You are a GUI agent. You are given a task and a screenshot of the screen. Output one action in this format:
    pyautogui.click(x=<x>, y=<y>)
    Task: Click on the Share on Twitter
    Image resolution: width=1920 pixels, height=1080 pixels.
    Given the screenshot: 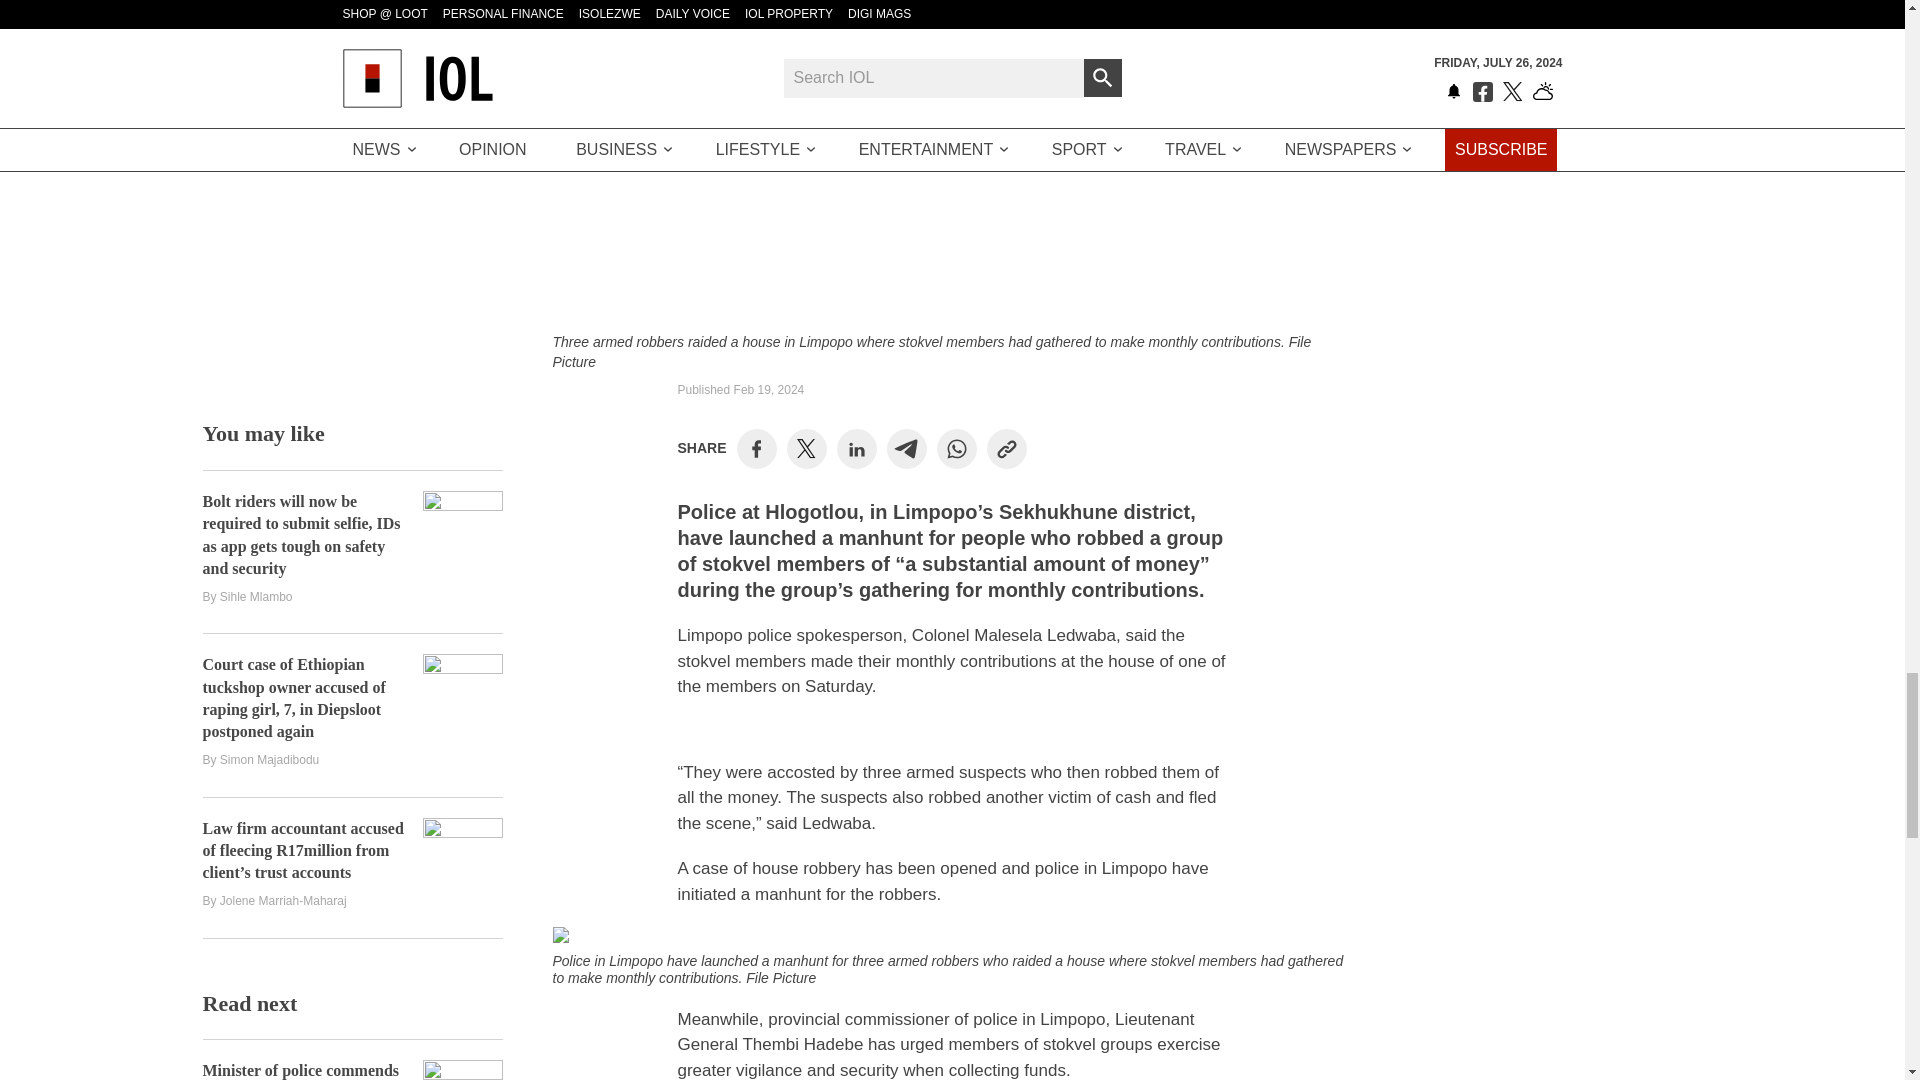 What is the action you would take?
    pyautogui.click(x=806, y=448)
    